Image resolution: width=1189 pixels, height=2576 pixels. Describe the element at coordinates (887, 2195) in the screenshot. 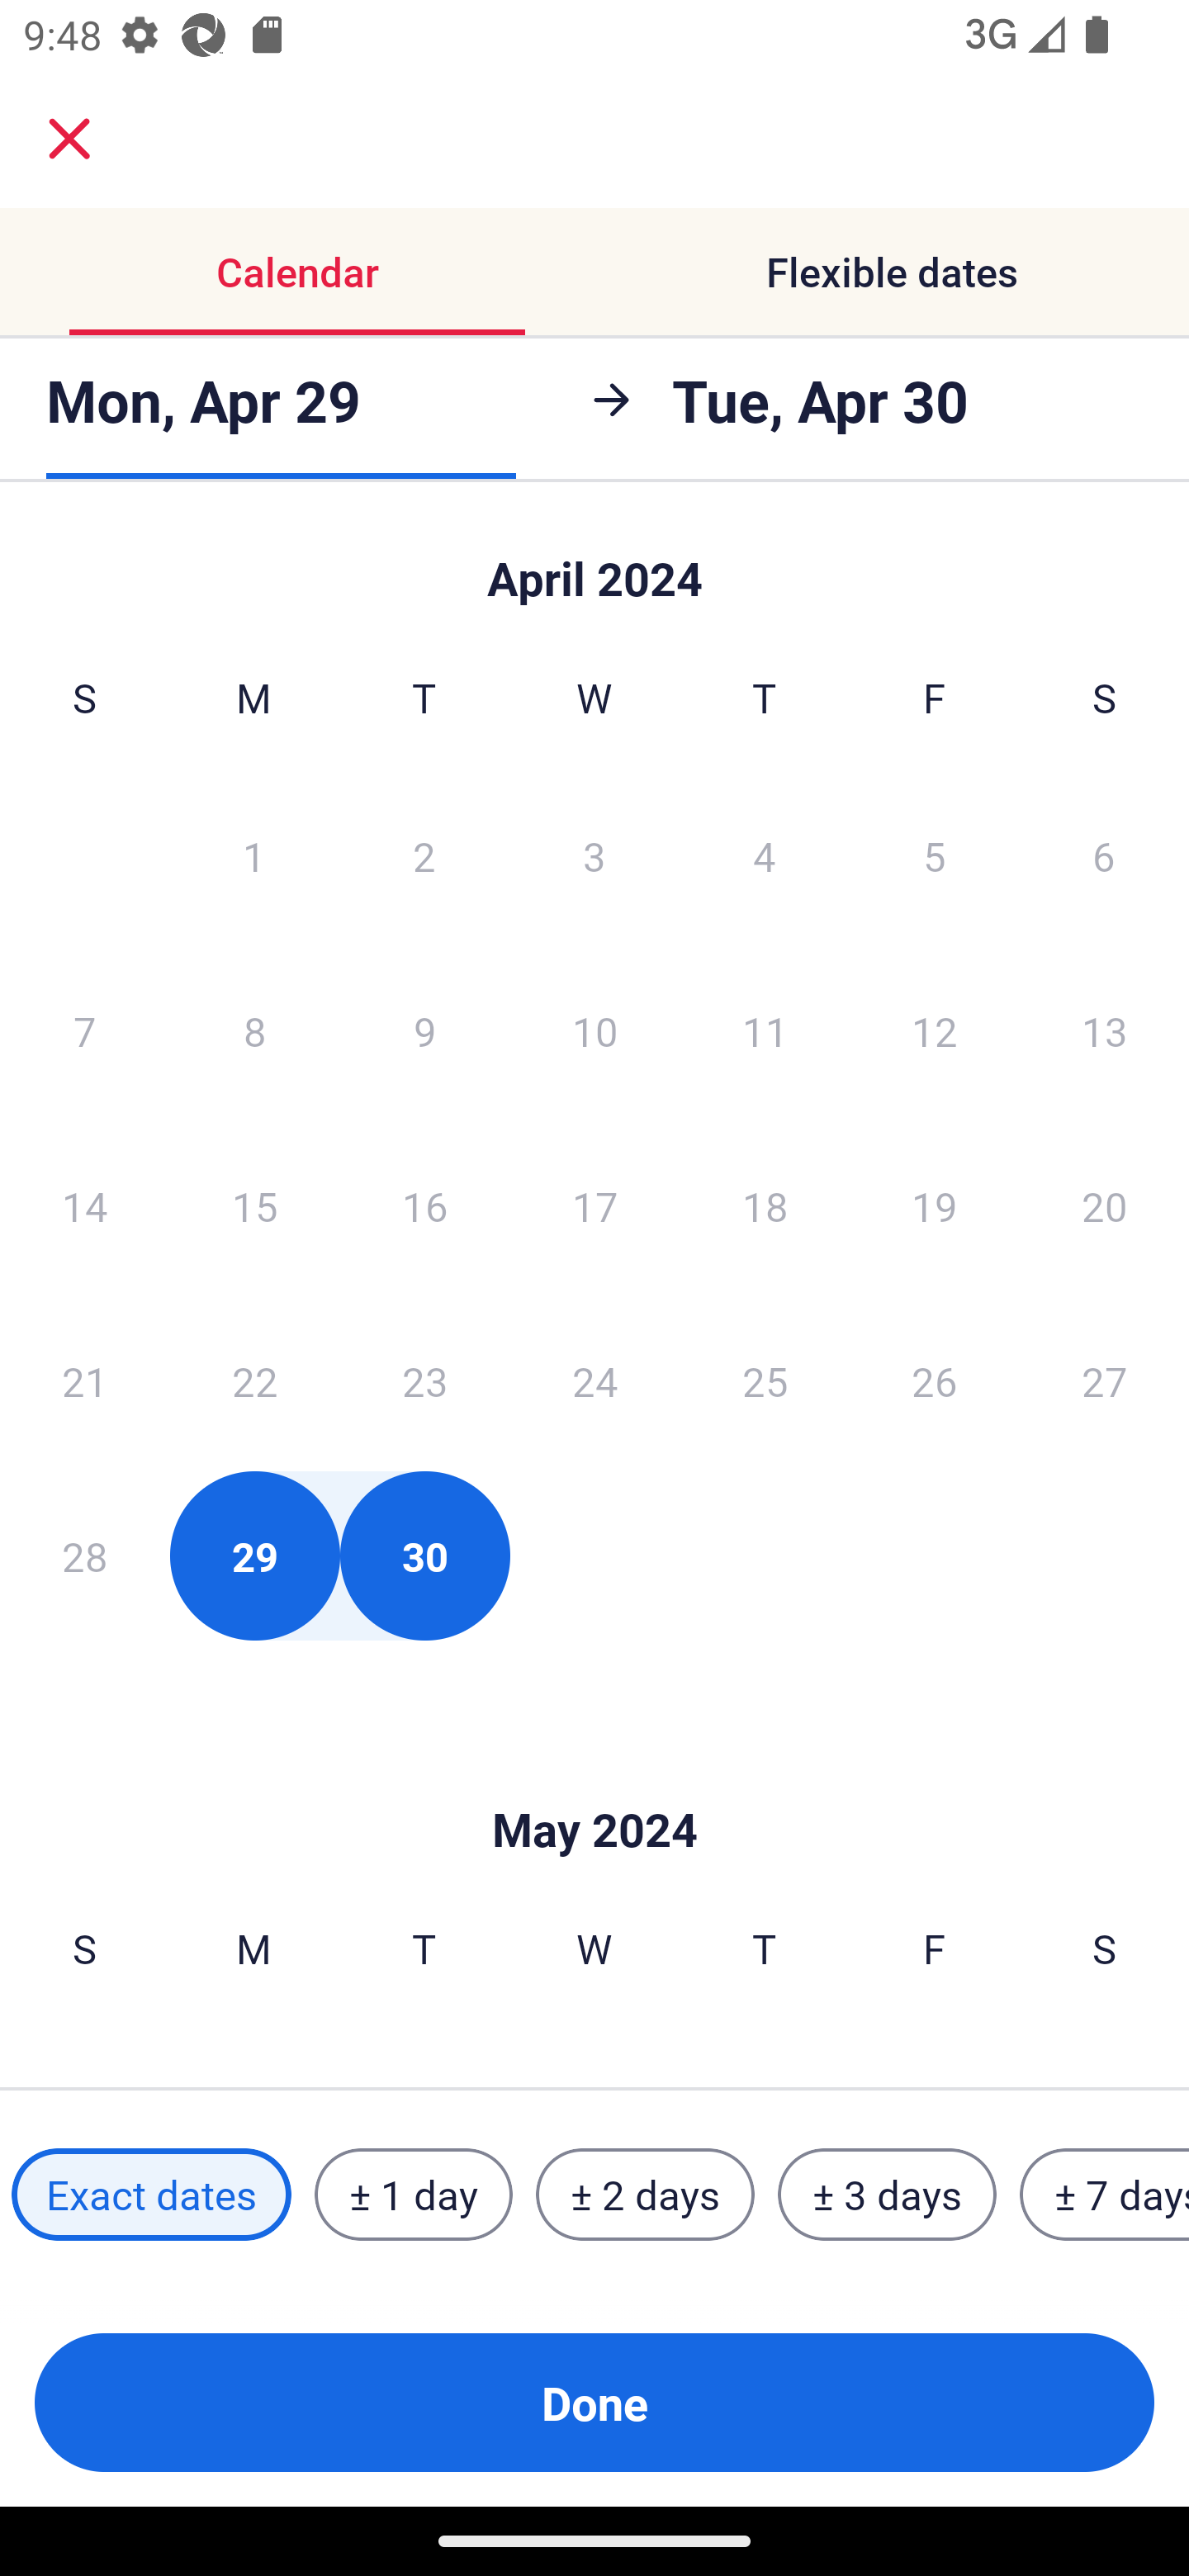

I see `± 3 days` at that location.